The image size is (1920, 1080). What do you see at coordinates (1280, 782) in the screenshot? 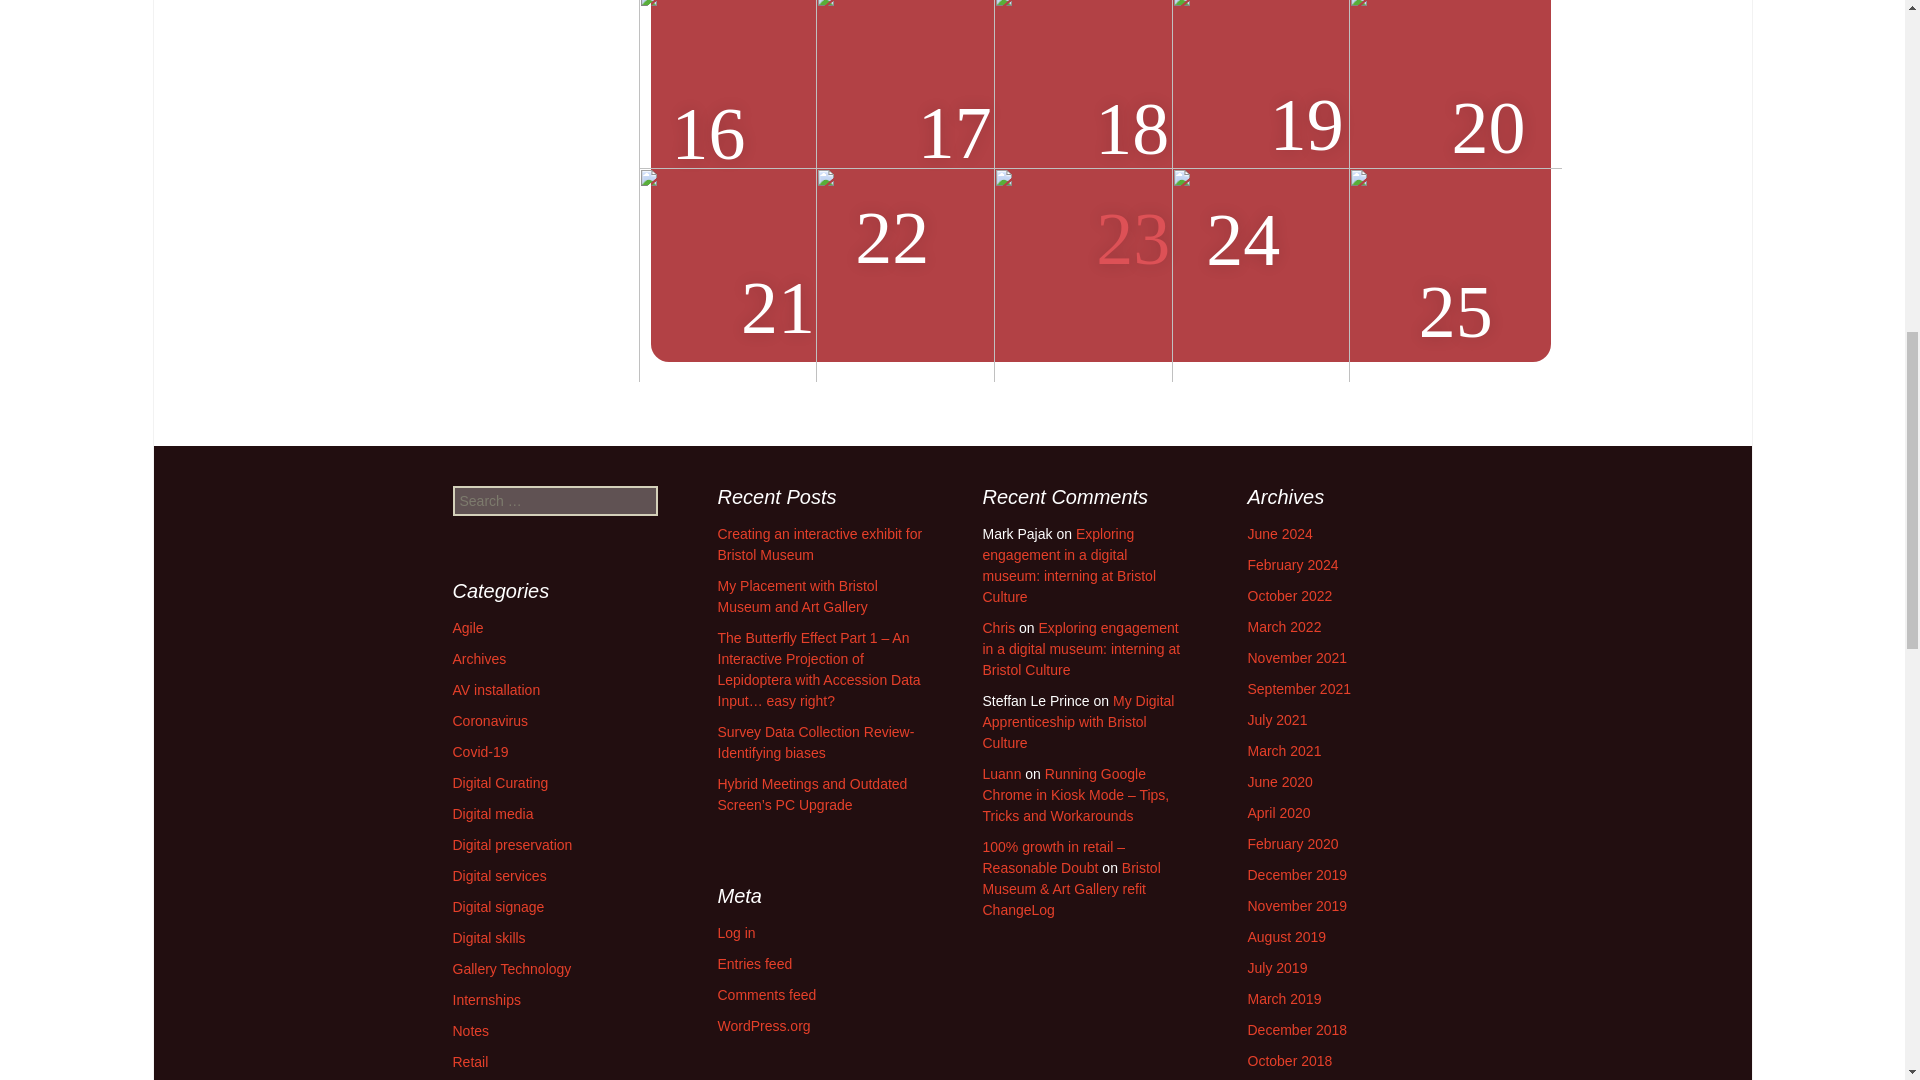
I see `June 2020` at bounding box center [1280, 782].